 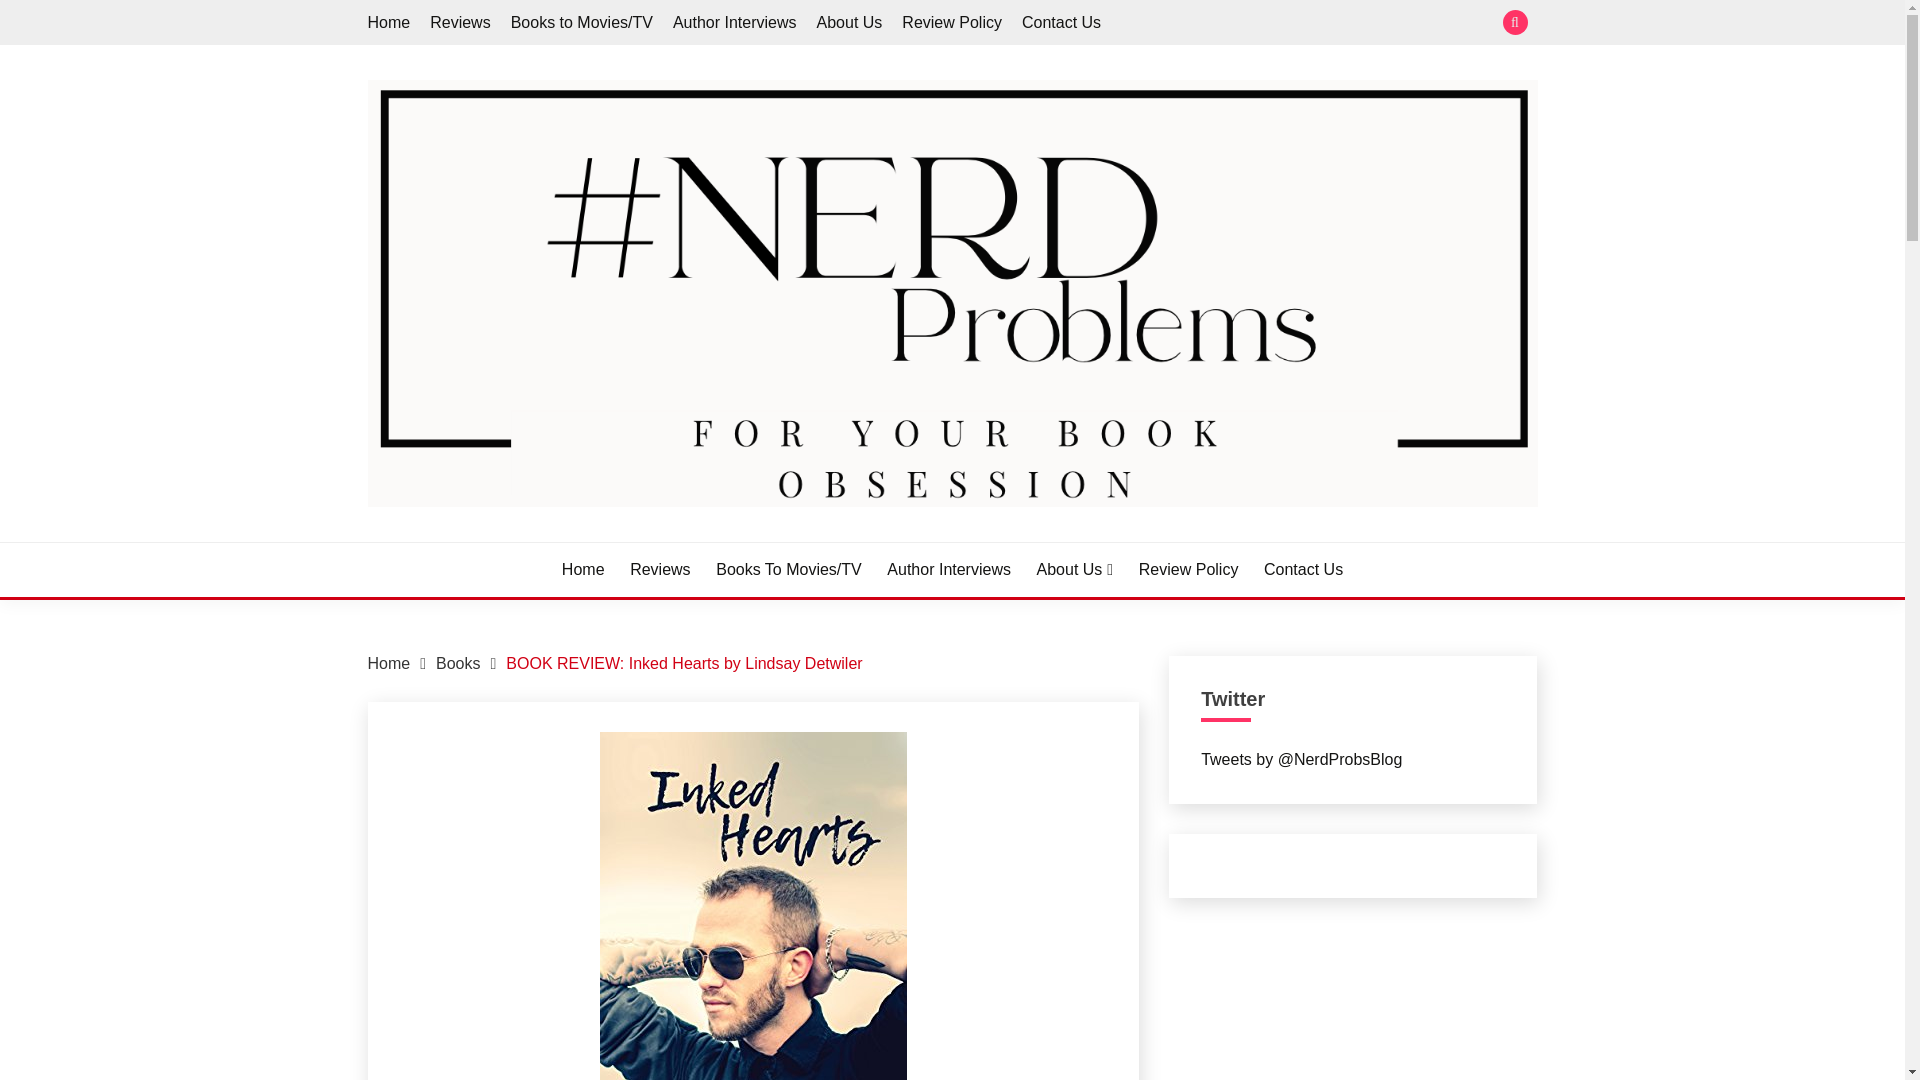 What do you see at coordinates (659, 570) in the screenshot?
I see `Reviews` at bounding box center [659, 570].